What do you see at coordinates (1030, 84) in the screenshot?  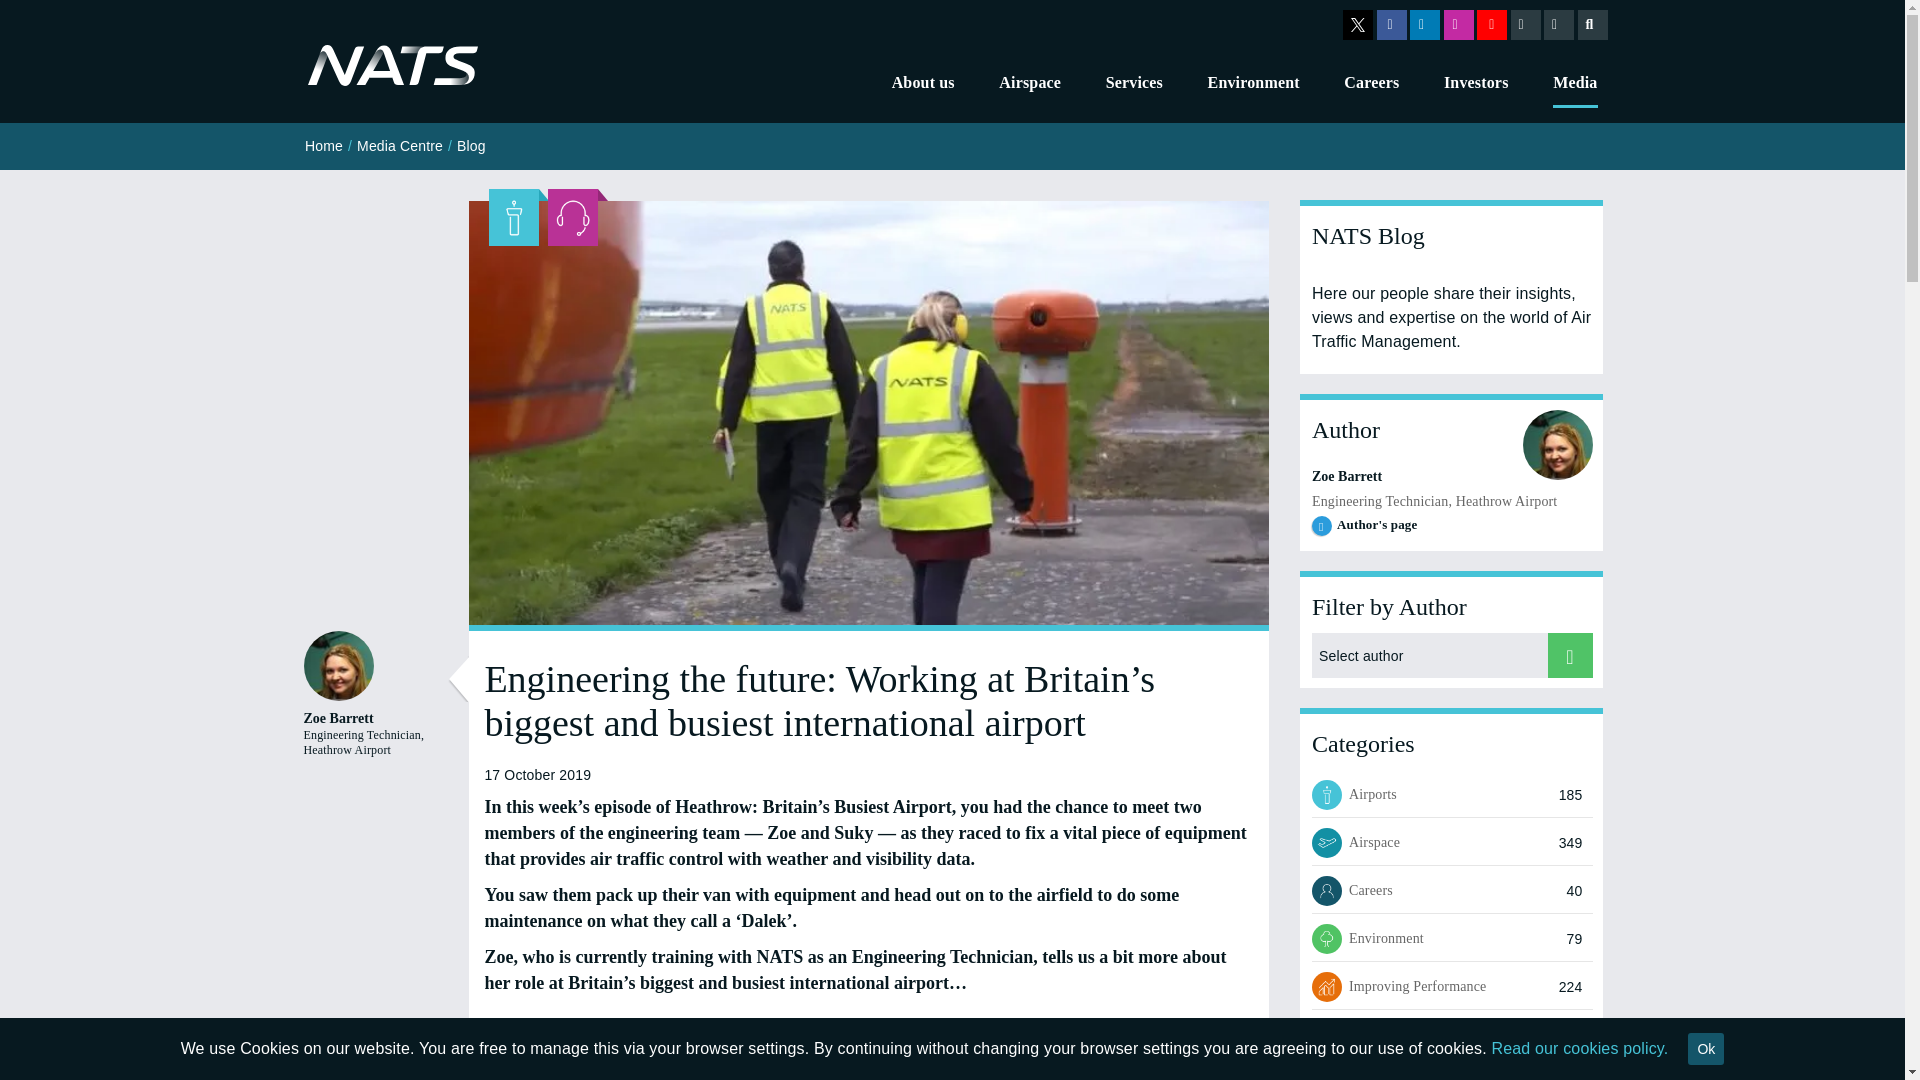 I see `Airspace` at bounding box center [1030, 84].